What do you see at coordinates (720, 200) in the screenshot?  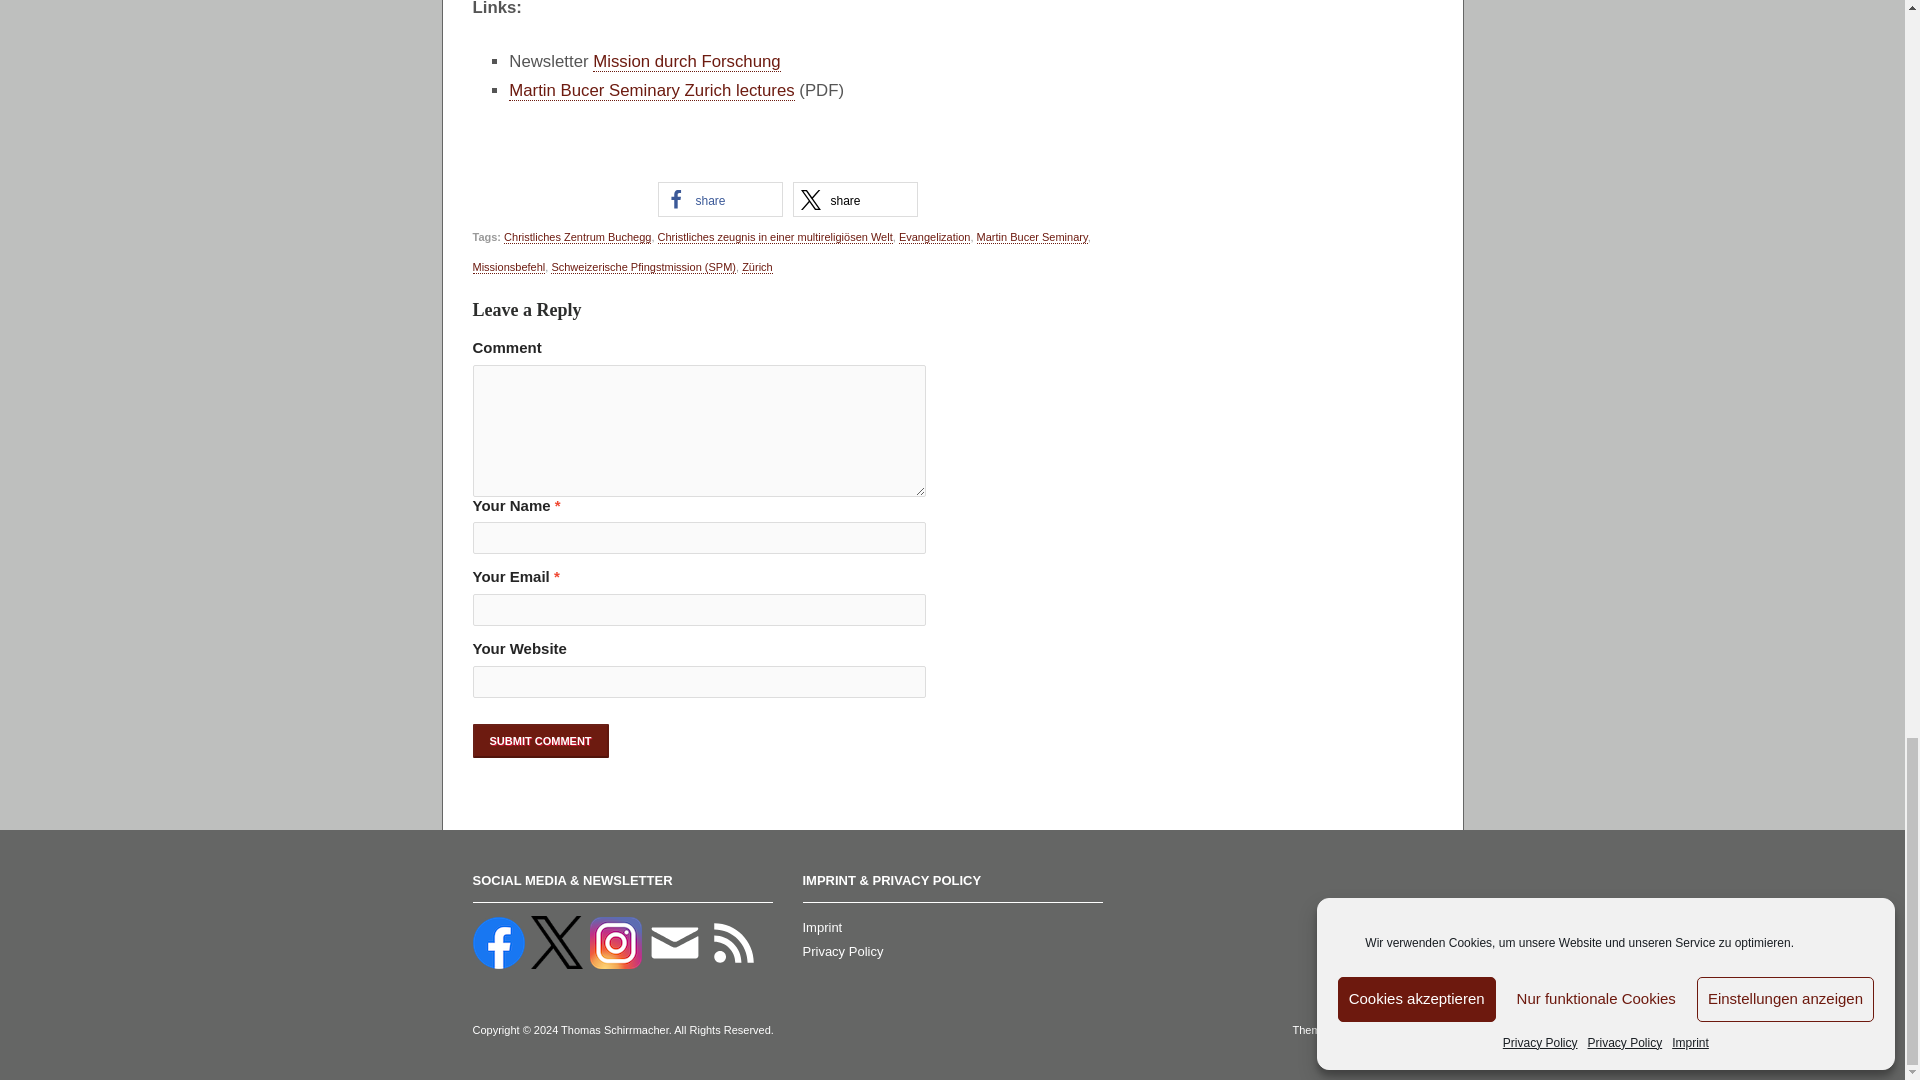 I see `Share on Facebook` at bounding box center [720, 200].